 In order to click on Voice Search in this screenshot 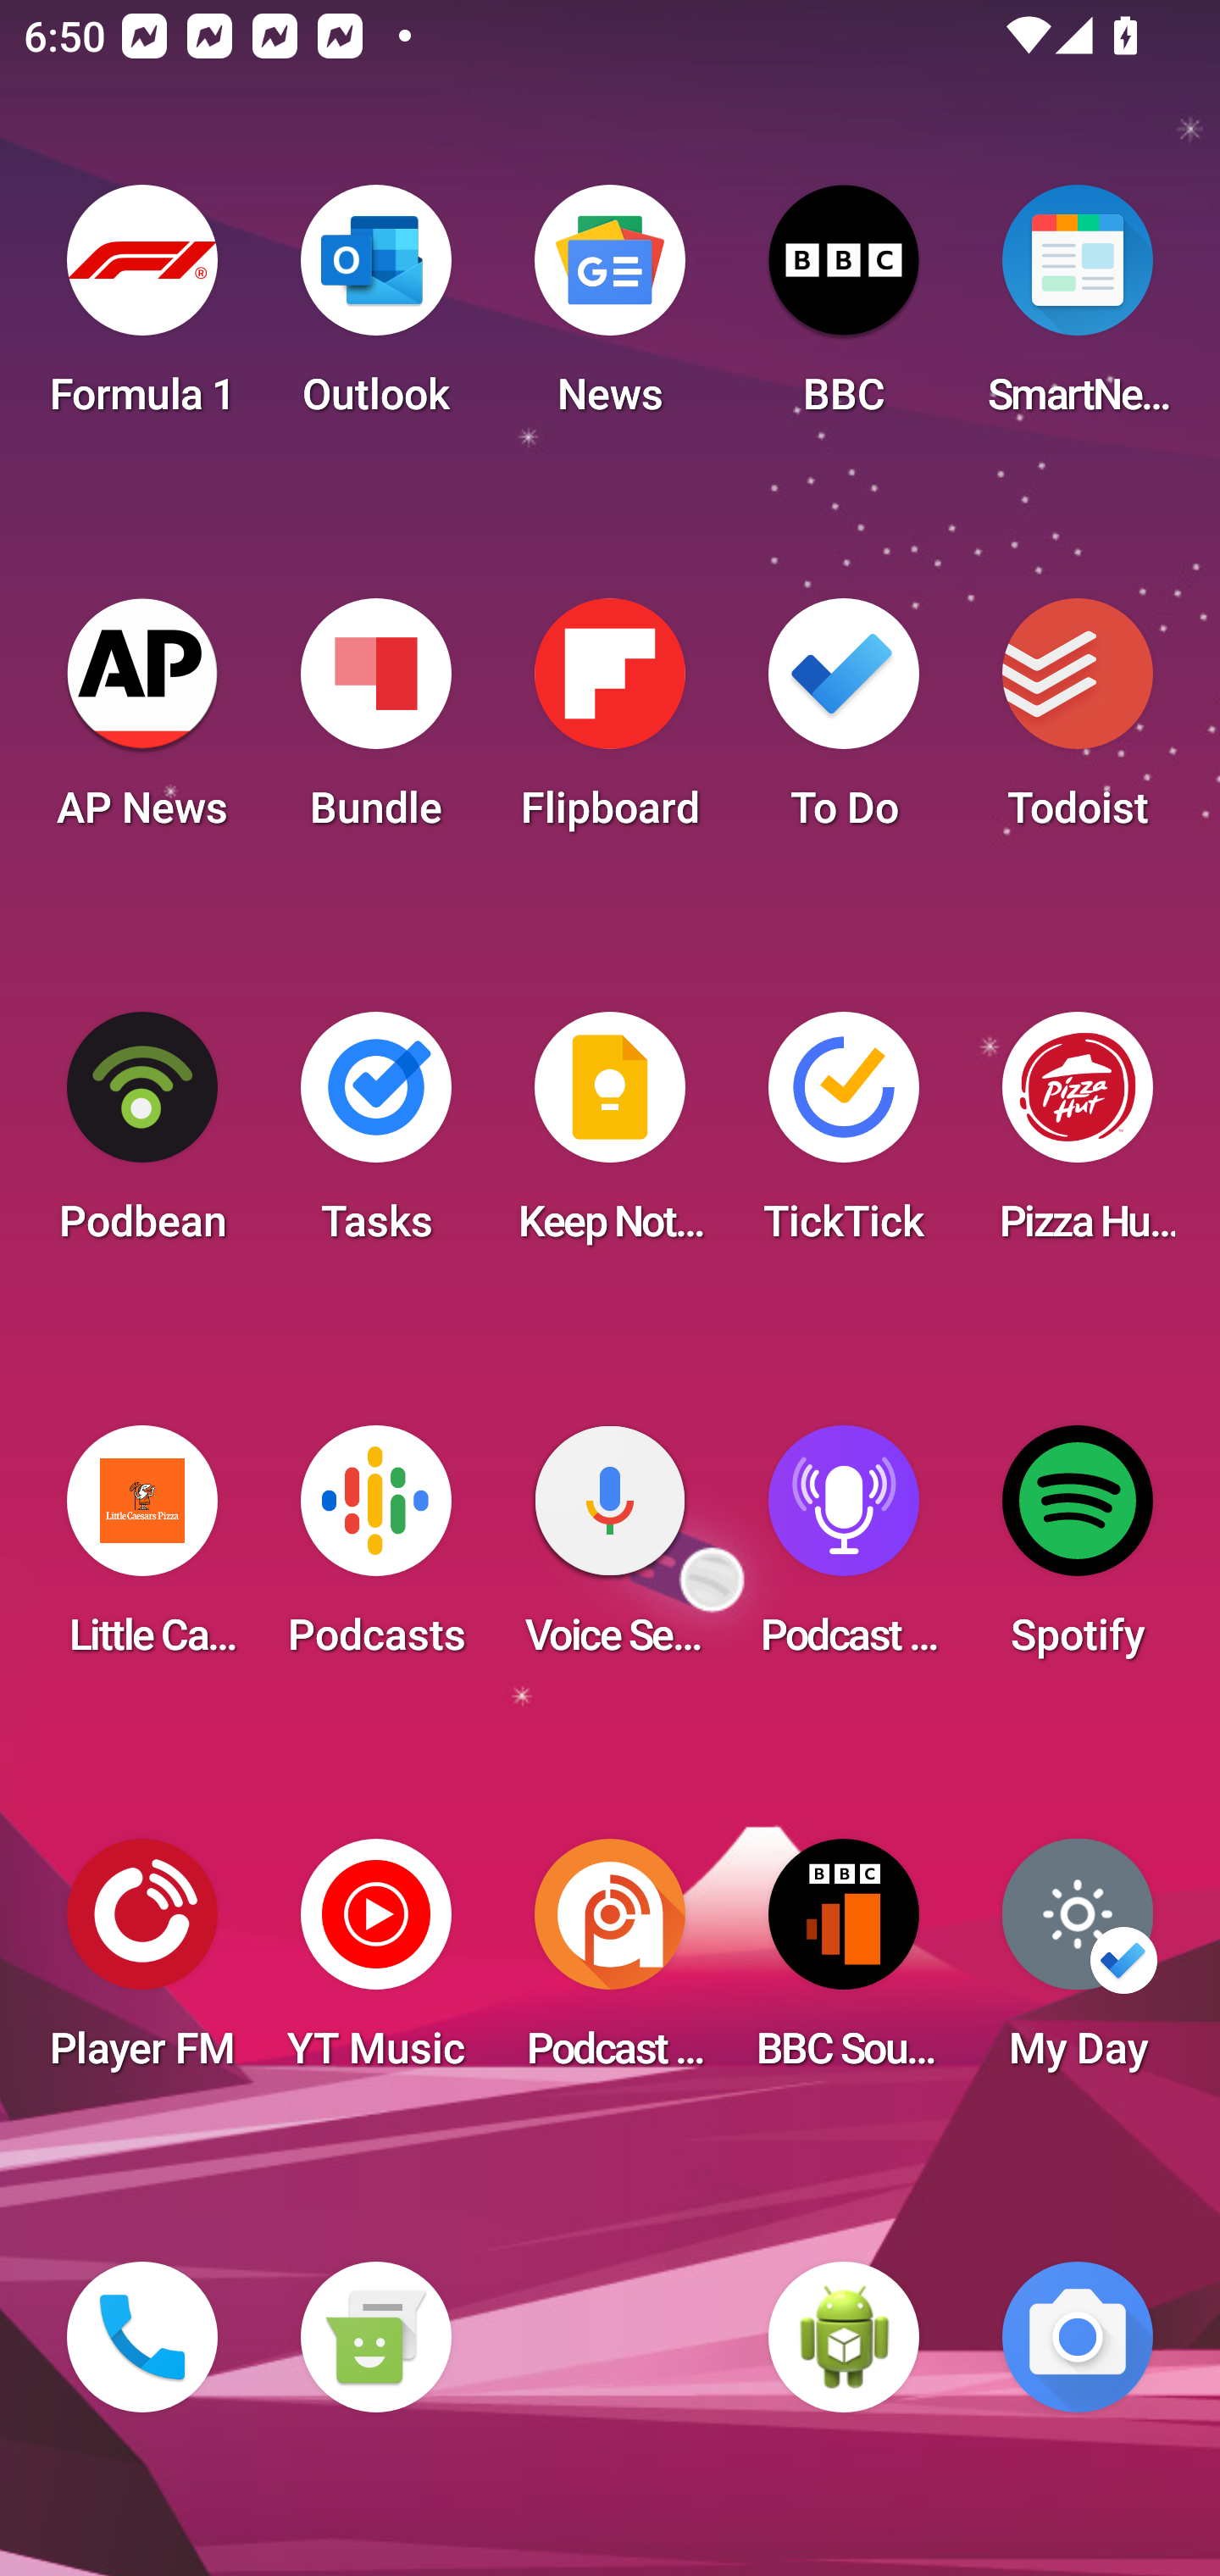, I will do `click(610, 1551)`.